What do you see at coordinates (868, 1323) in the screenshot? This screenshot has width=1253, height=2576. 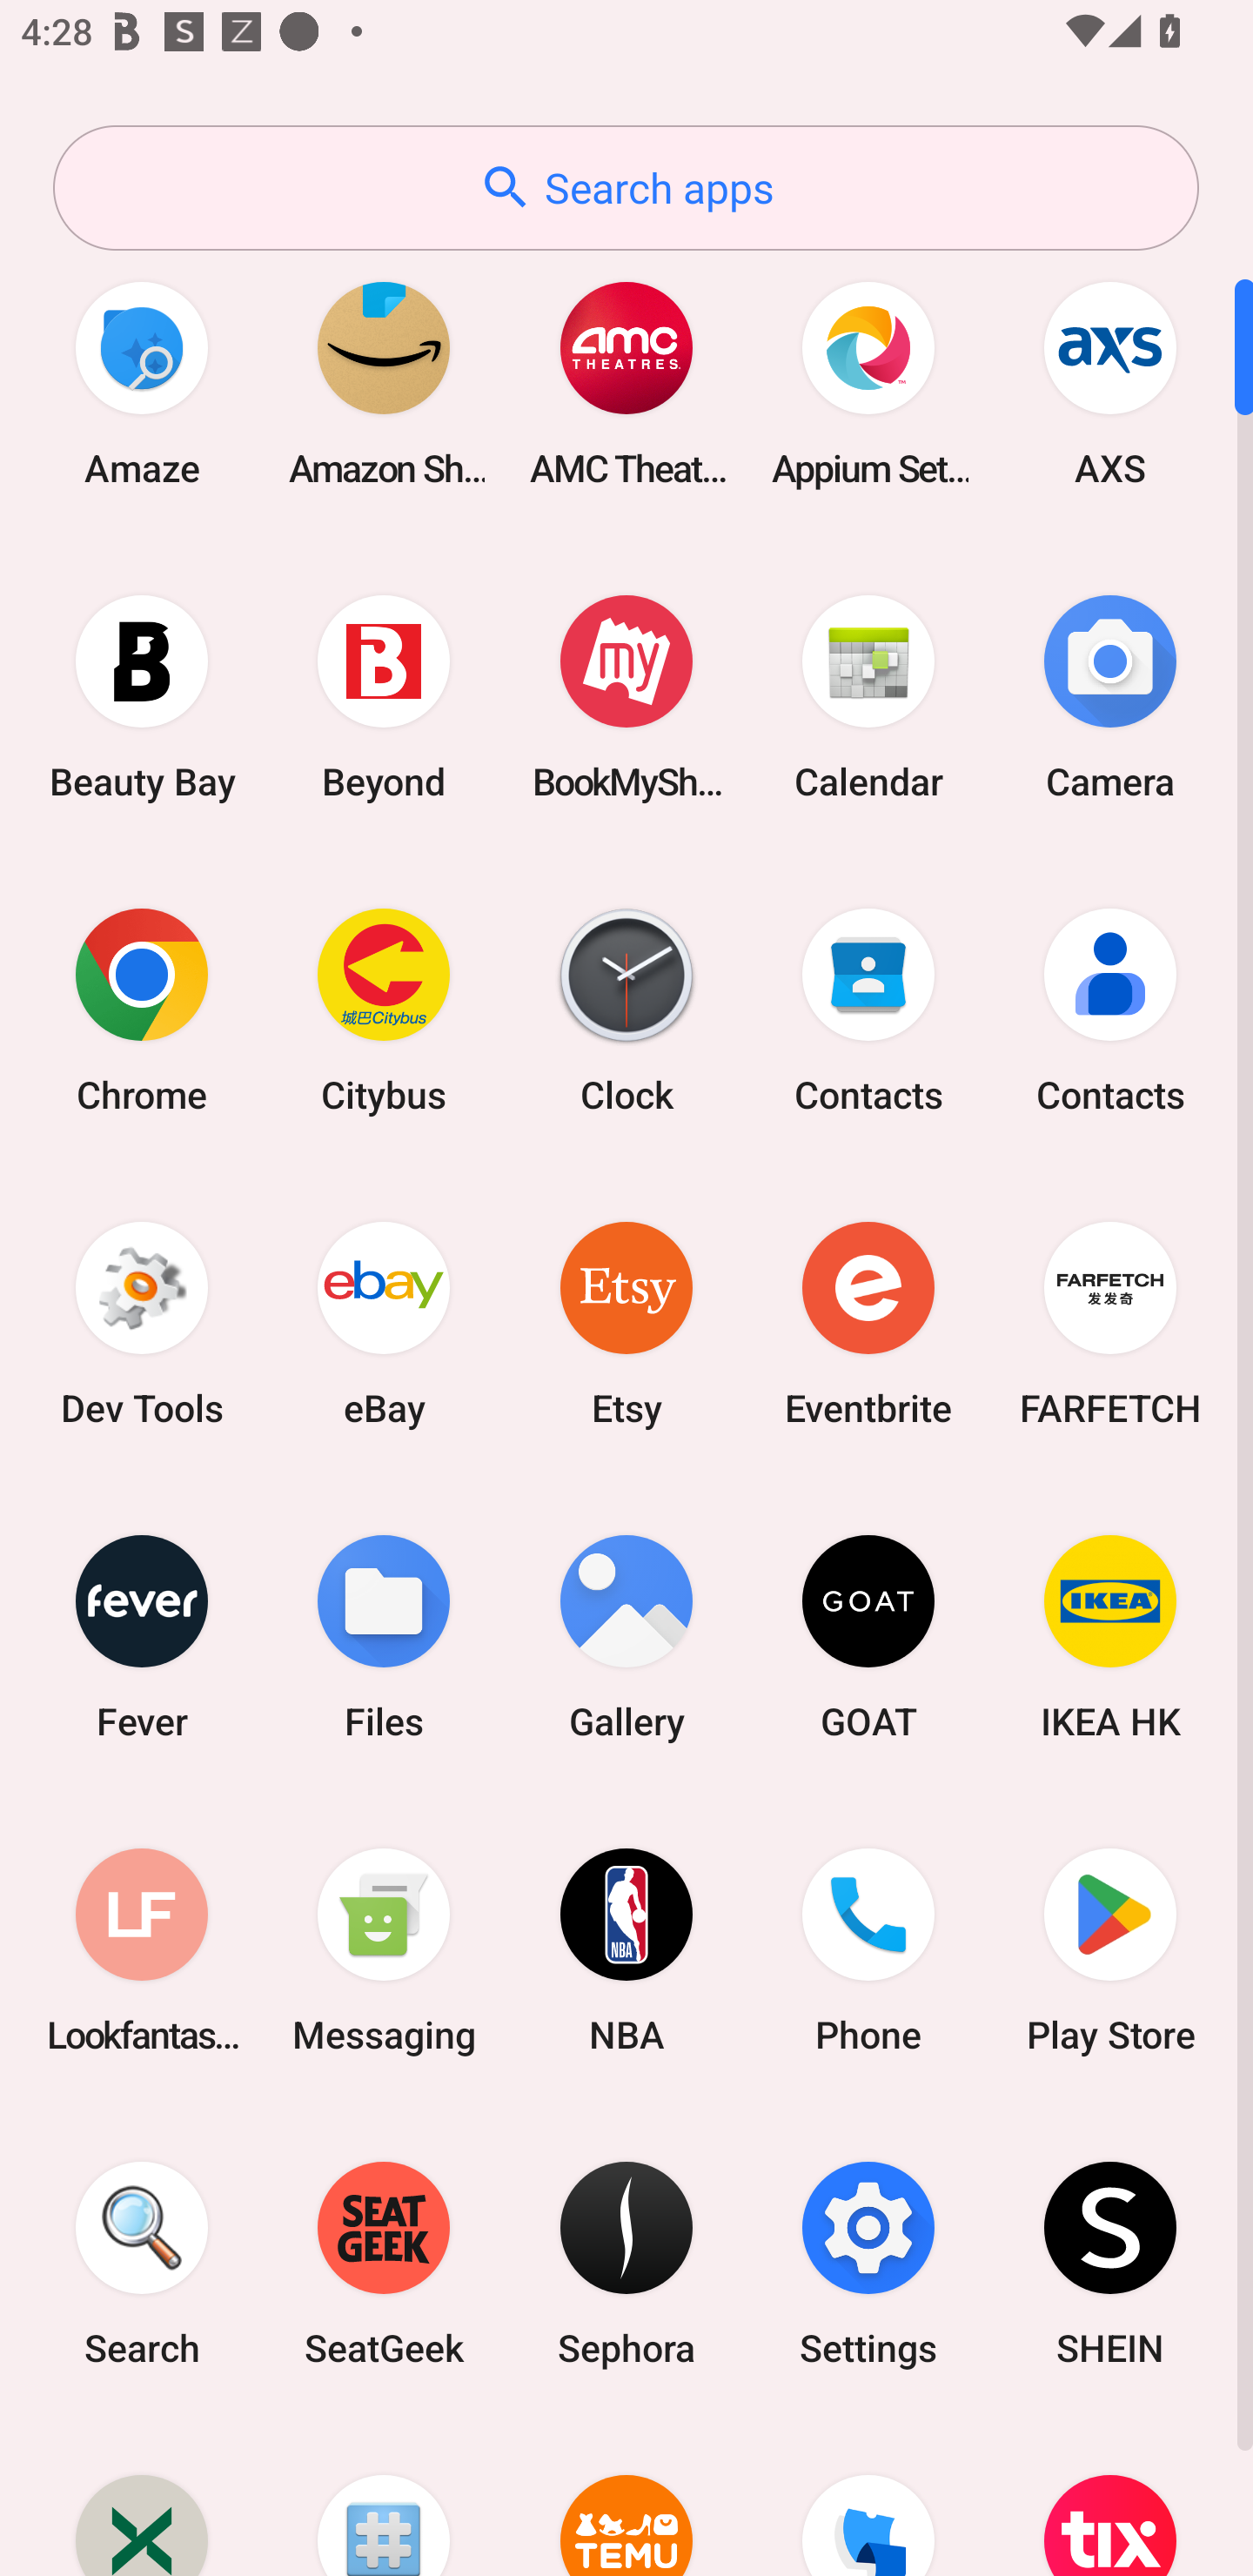 I see `Eventbrite` at bounding box center [868, 1323].